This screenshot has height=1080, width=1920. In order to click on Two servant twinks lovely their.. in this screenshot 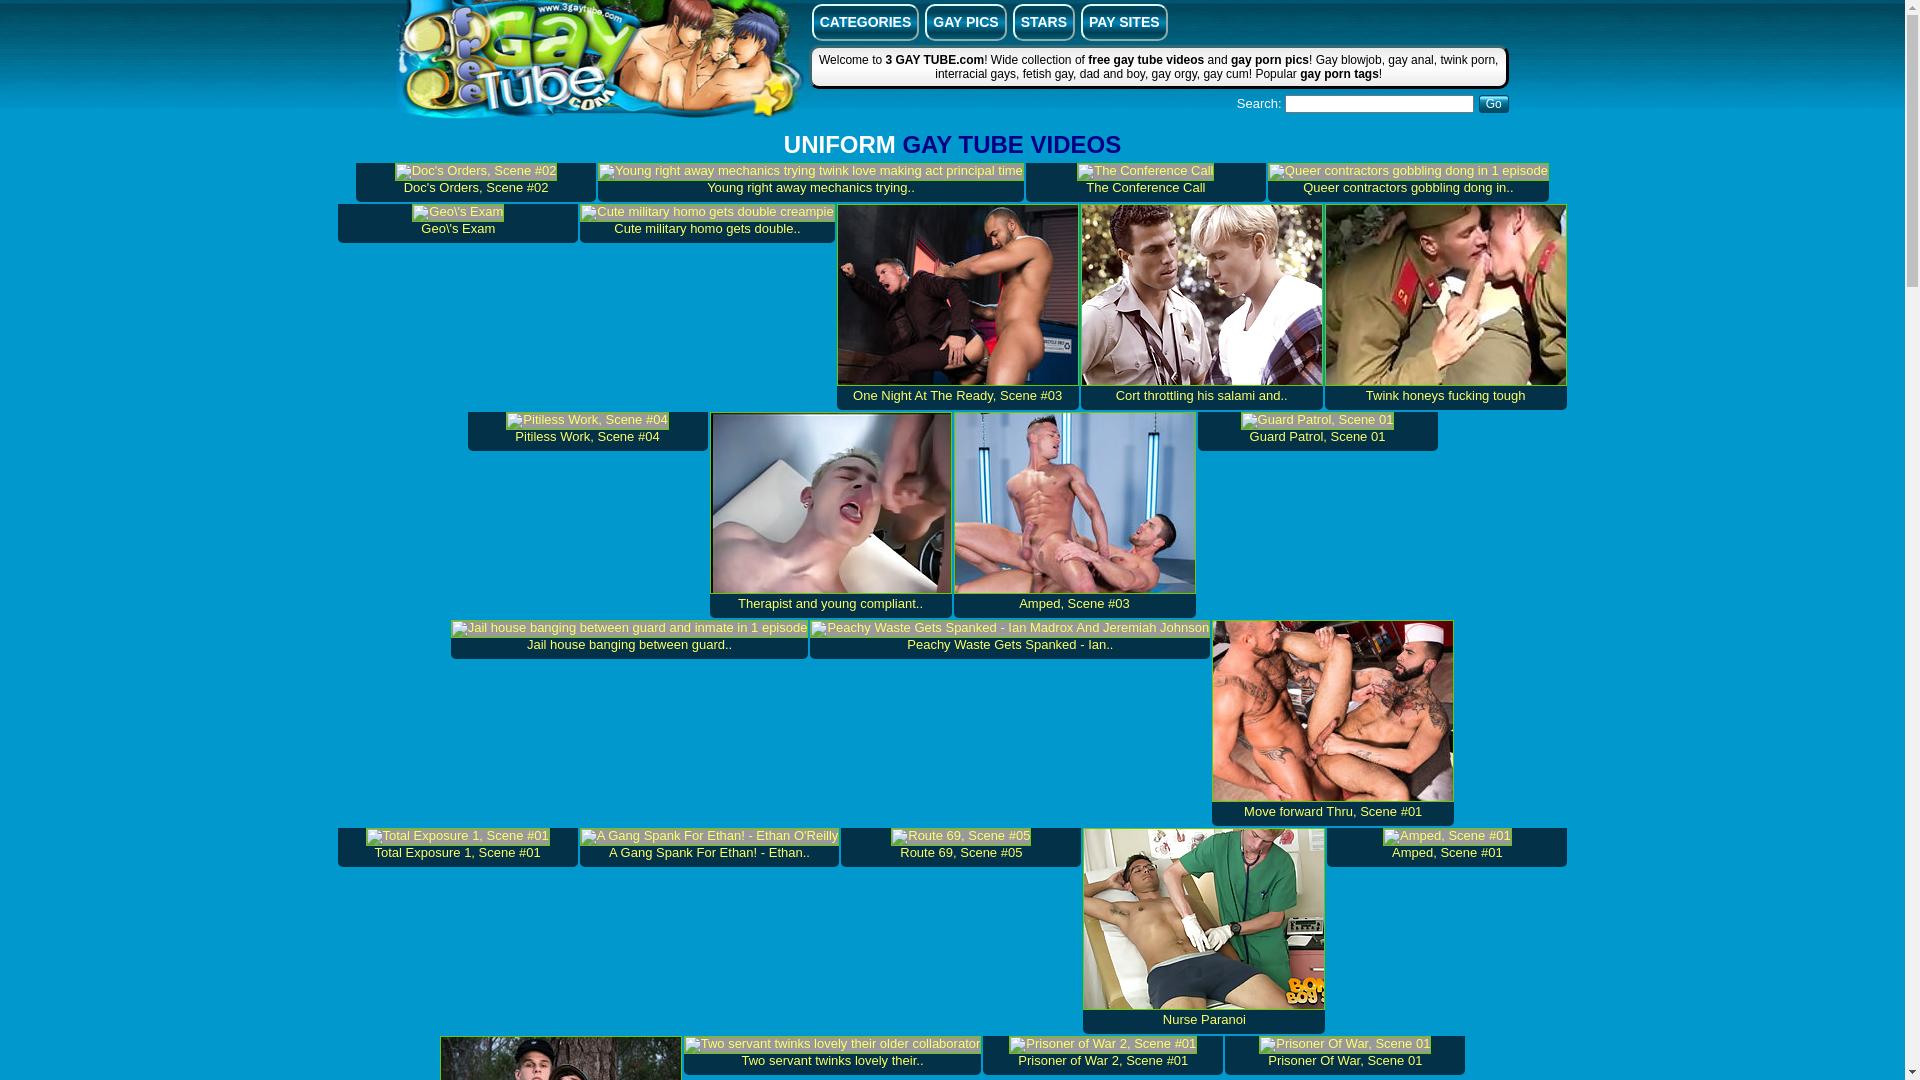, I will do `click(833, 1056)`.